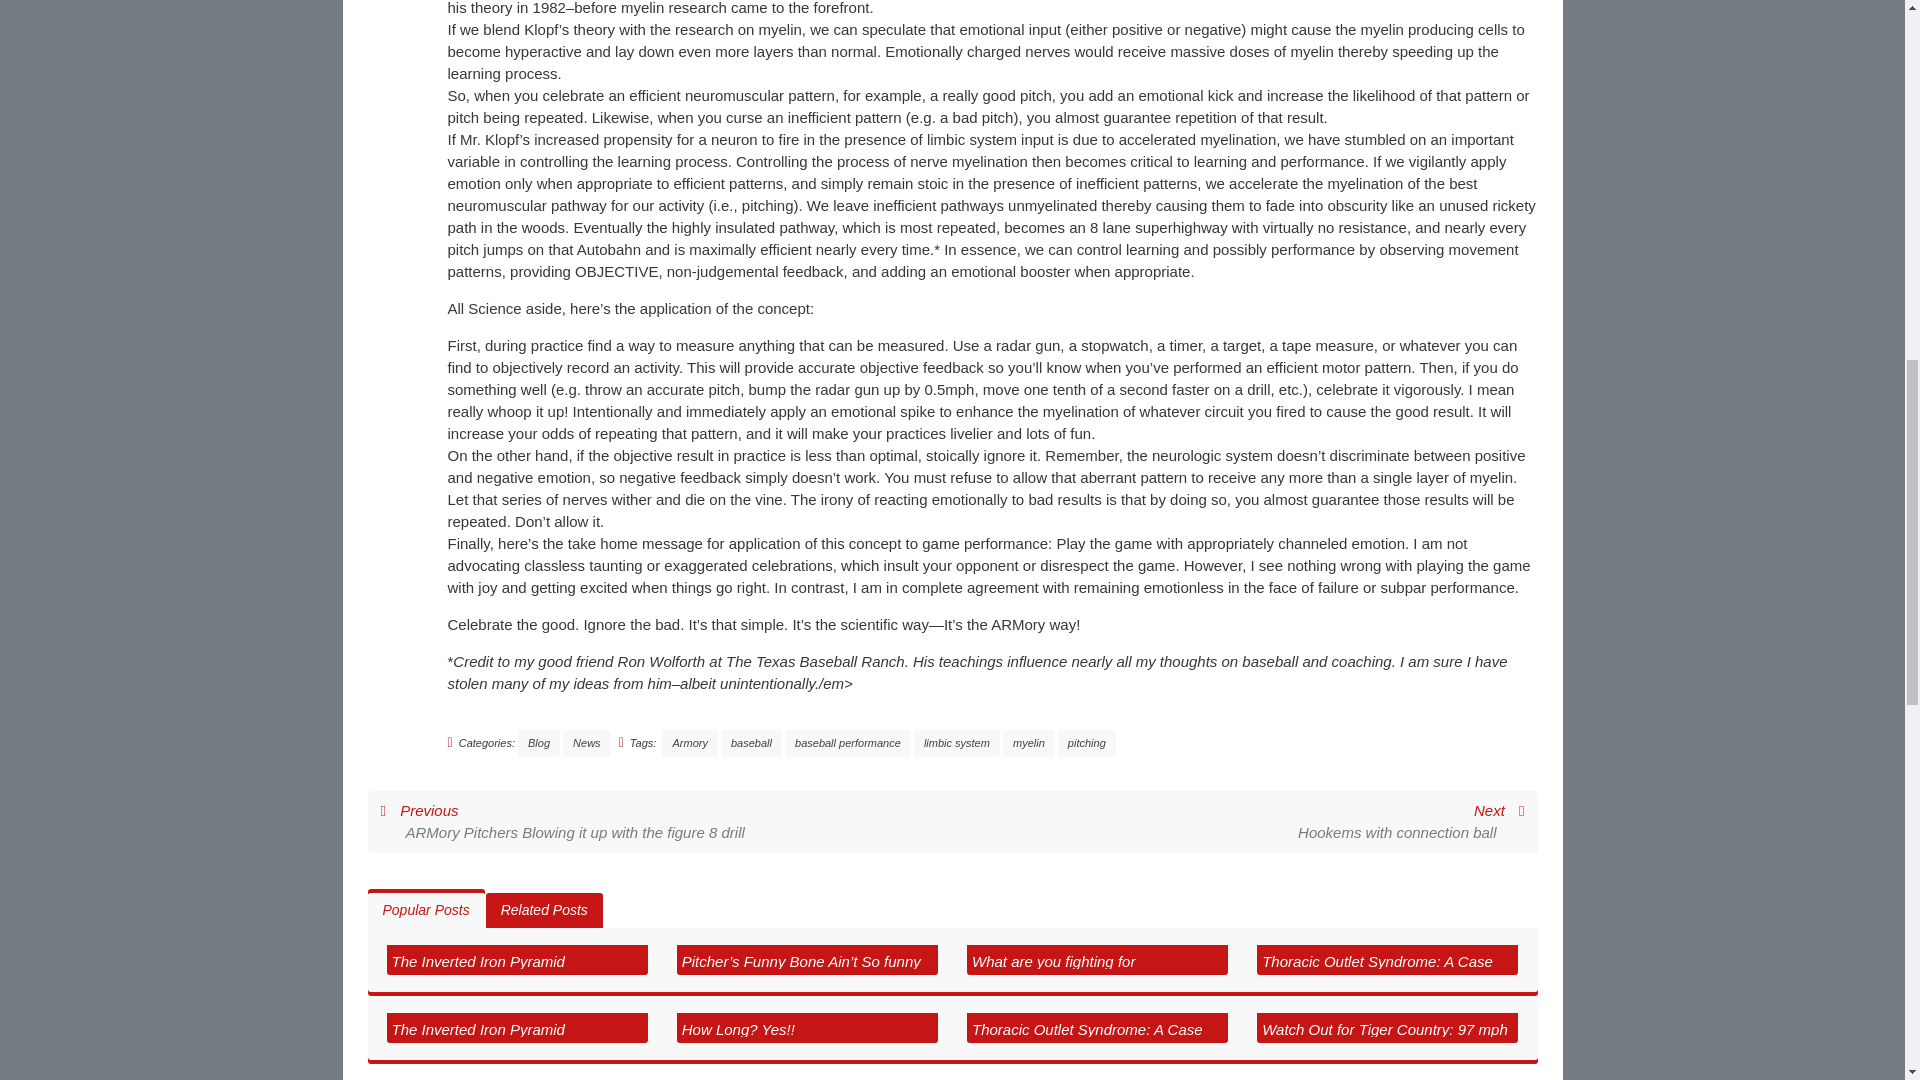 The image size is (1920, 1080). Describe the element at coordinates (751, 744) in the screenshot. I see `limbic system` at that location.